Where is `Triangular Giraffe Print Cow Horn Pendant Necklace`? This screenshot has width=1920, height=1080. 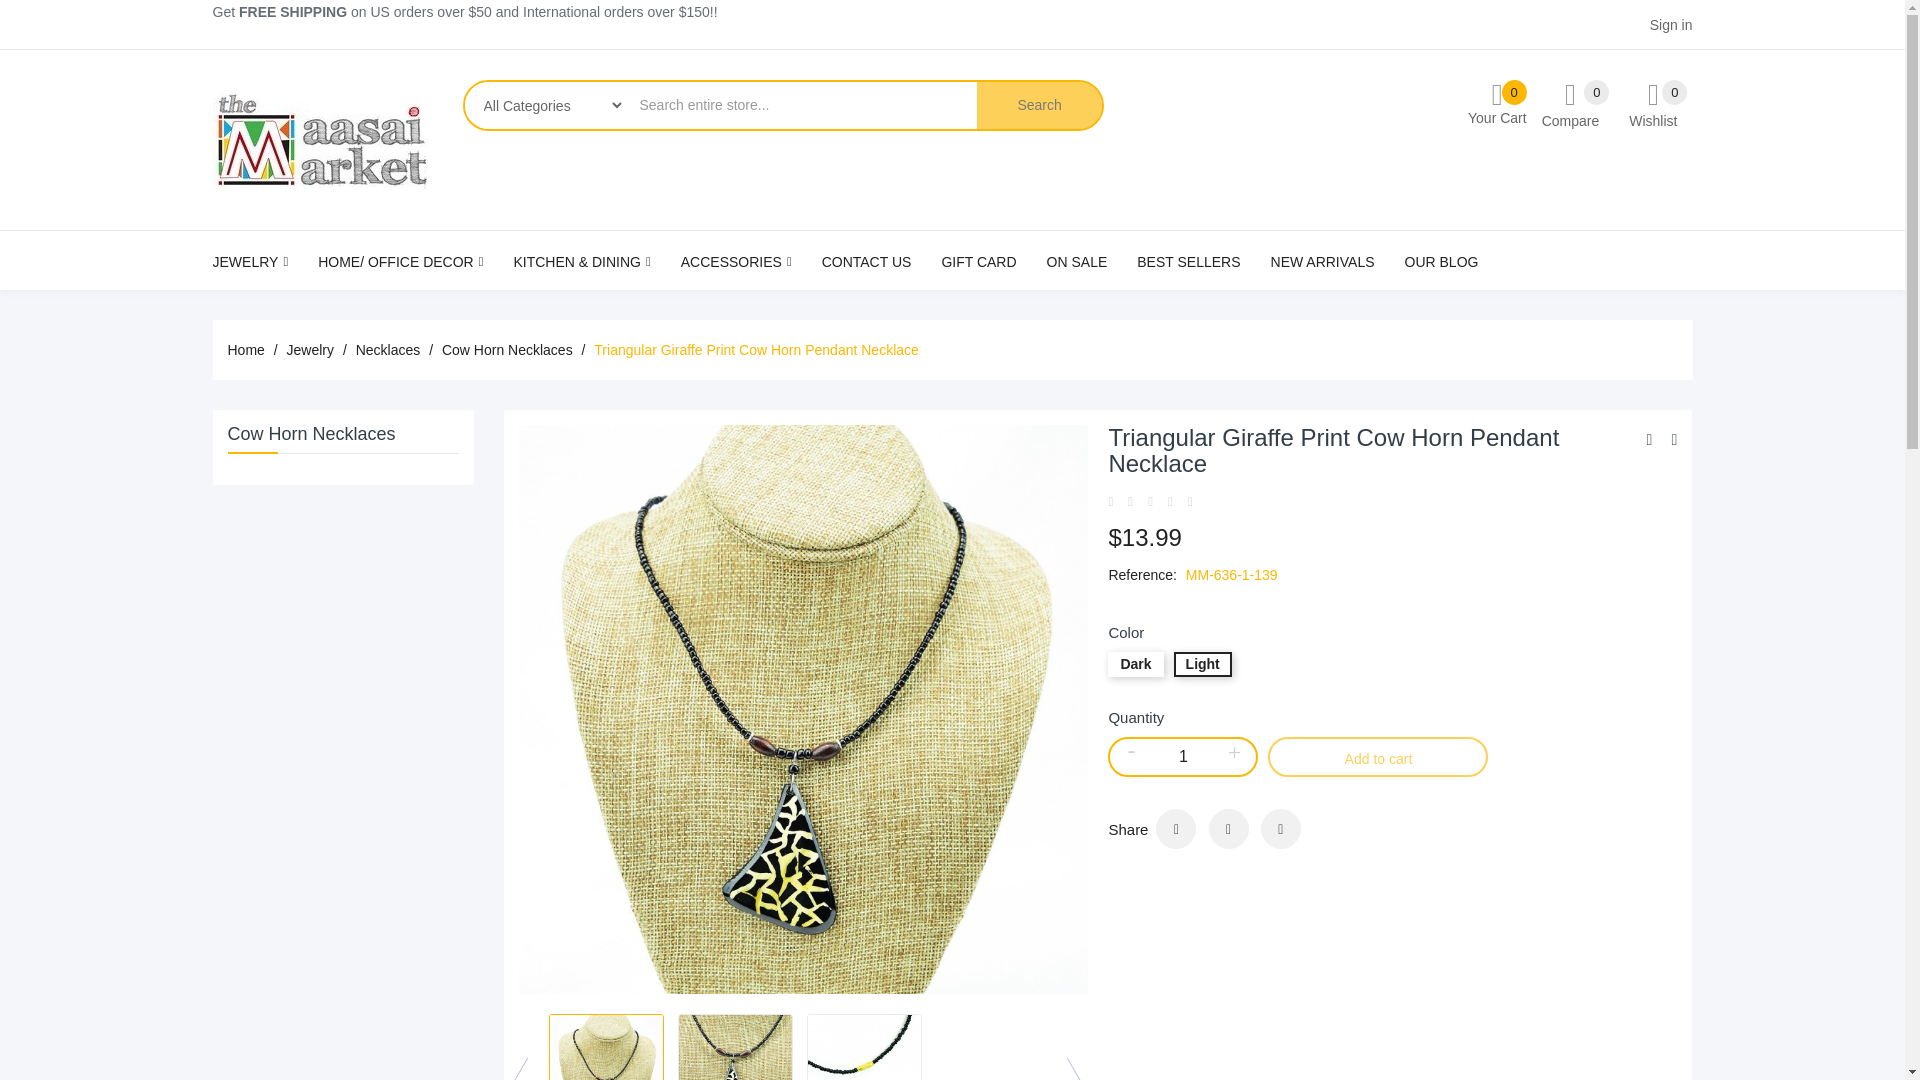 Triangular Giraffe Print Cow Horn Pendant Necklace is located at coordinates (734, 1047).